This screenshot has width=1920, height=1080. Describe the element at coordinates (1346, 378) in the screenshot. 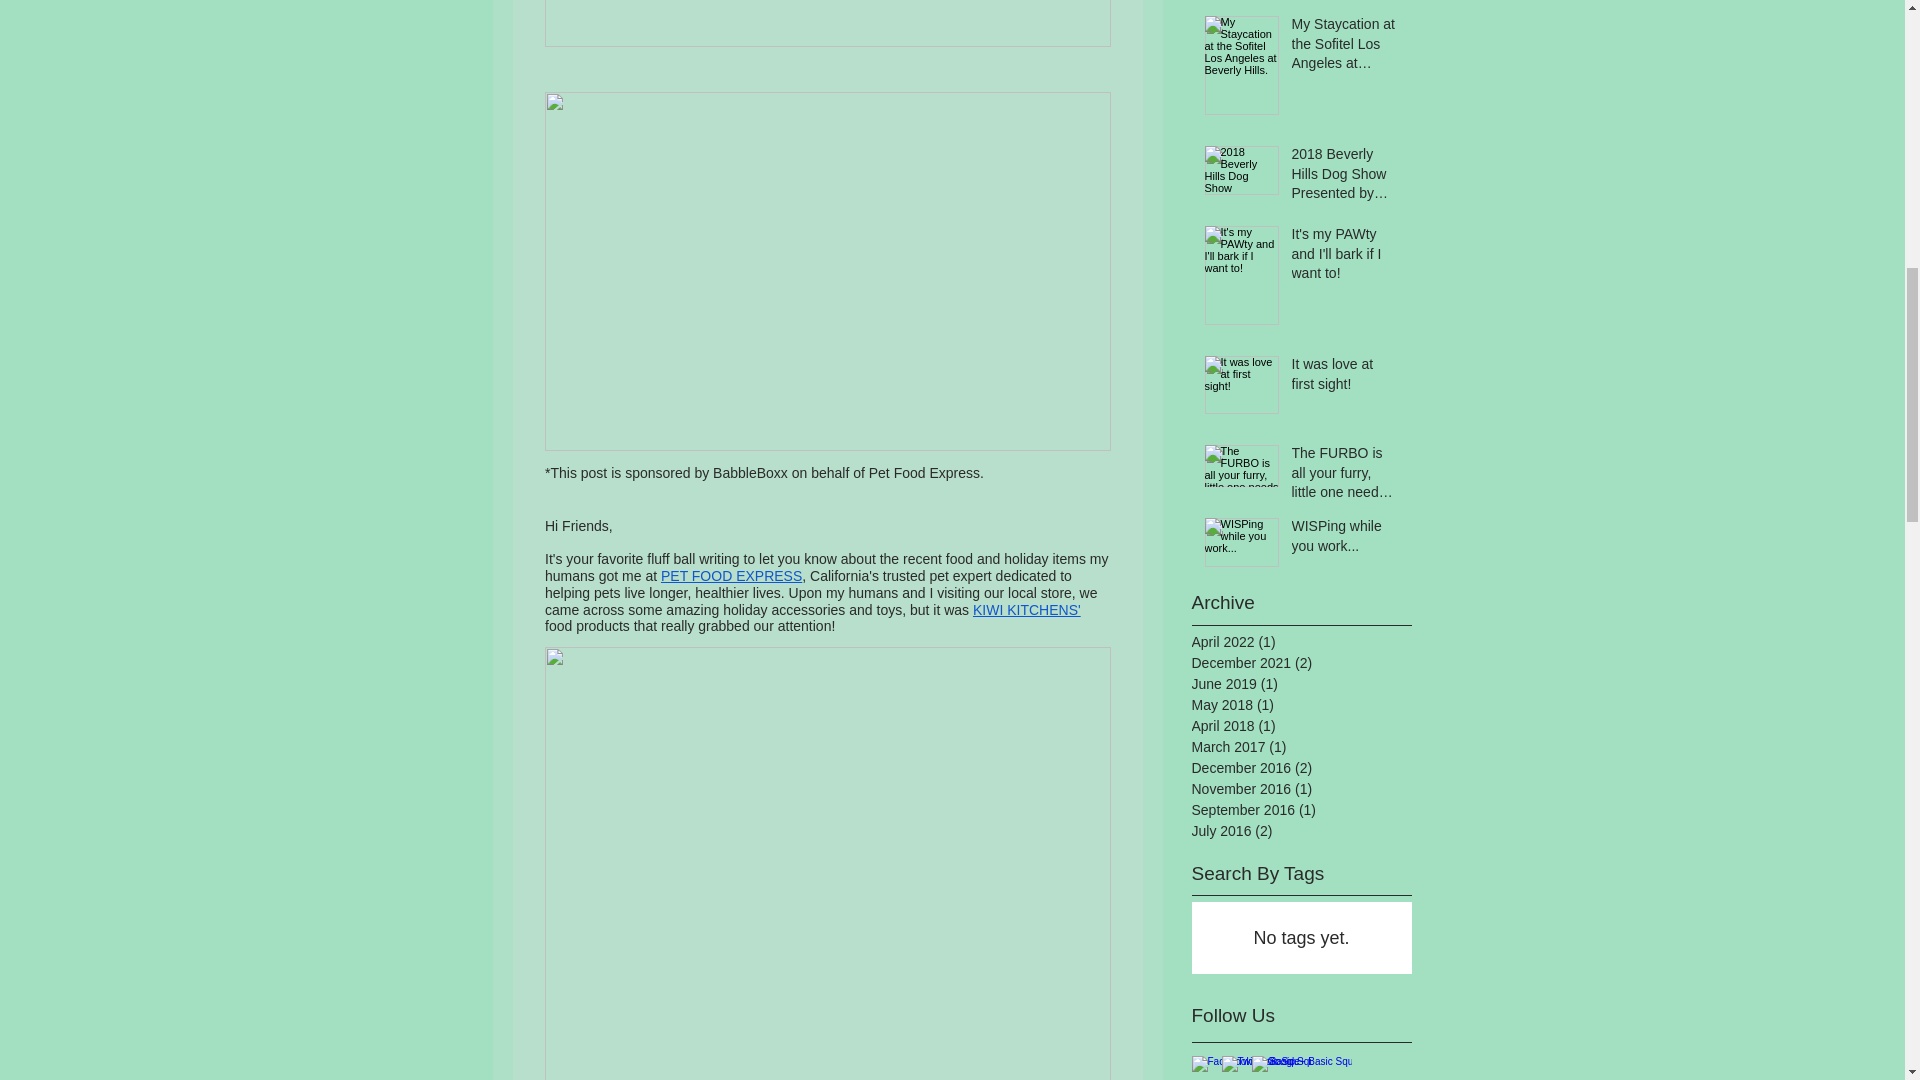

I see `It was love at first sight!` at that location.